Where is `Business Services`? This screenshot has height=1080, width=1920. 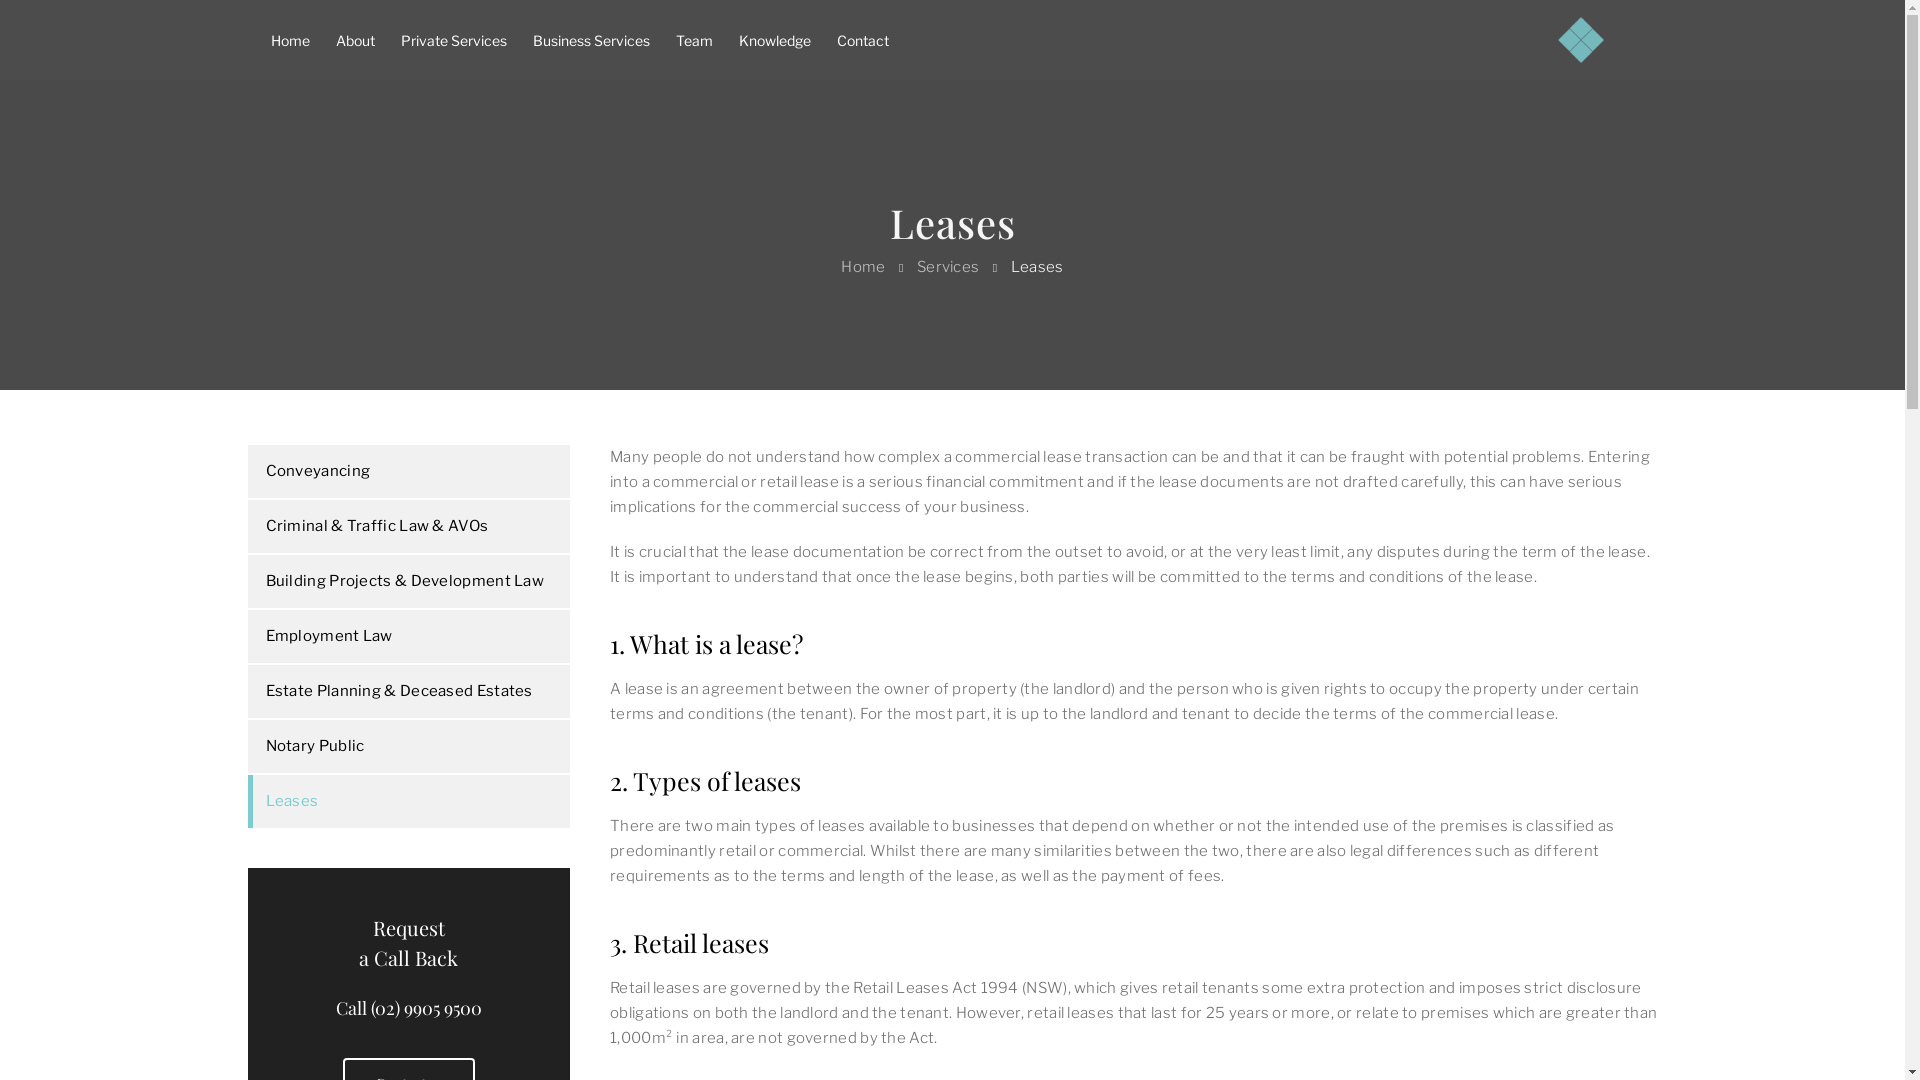
Business Services is located at coordinates (592, 40).